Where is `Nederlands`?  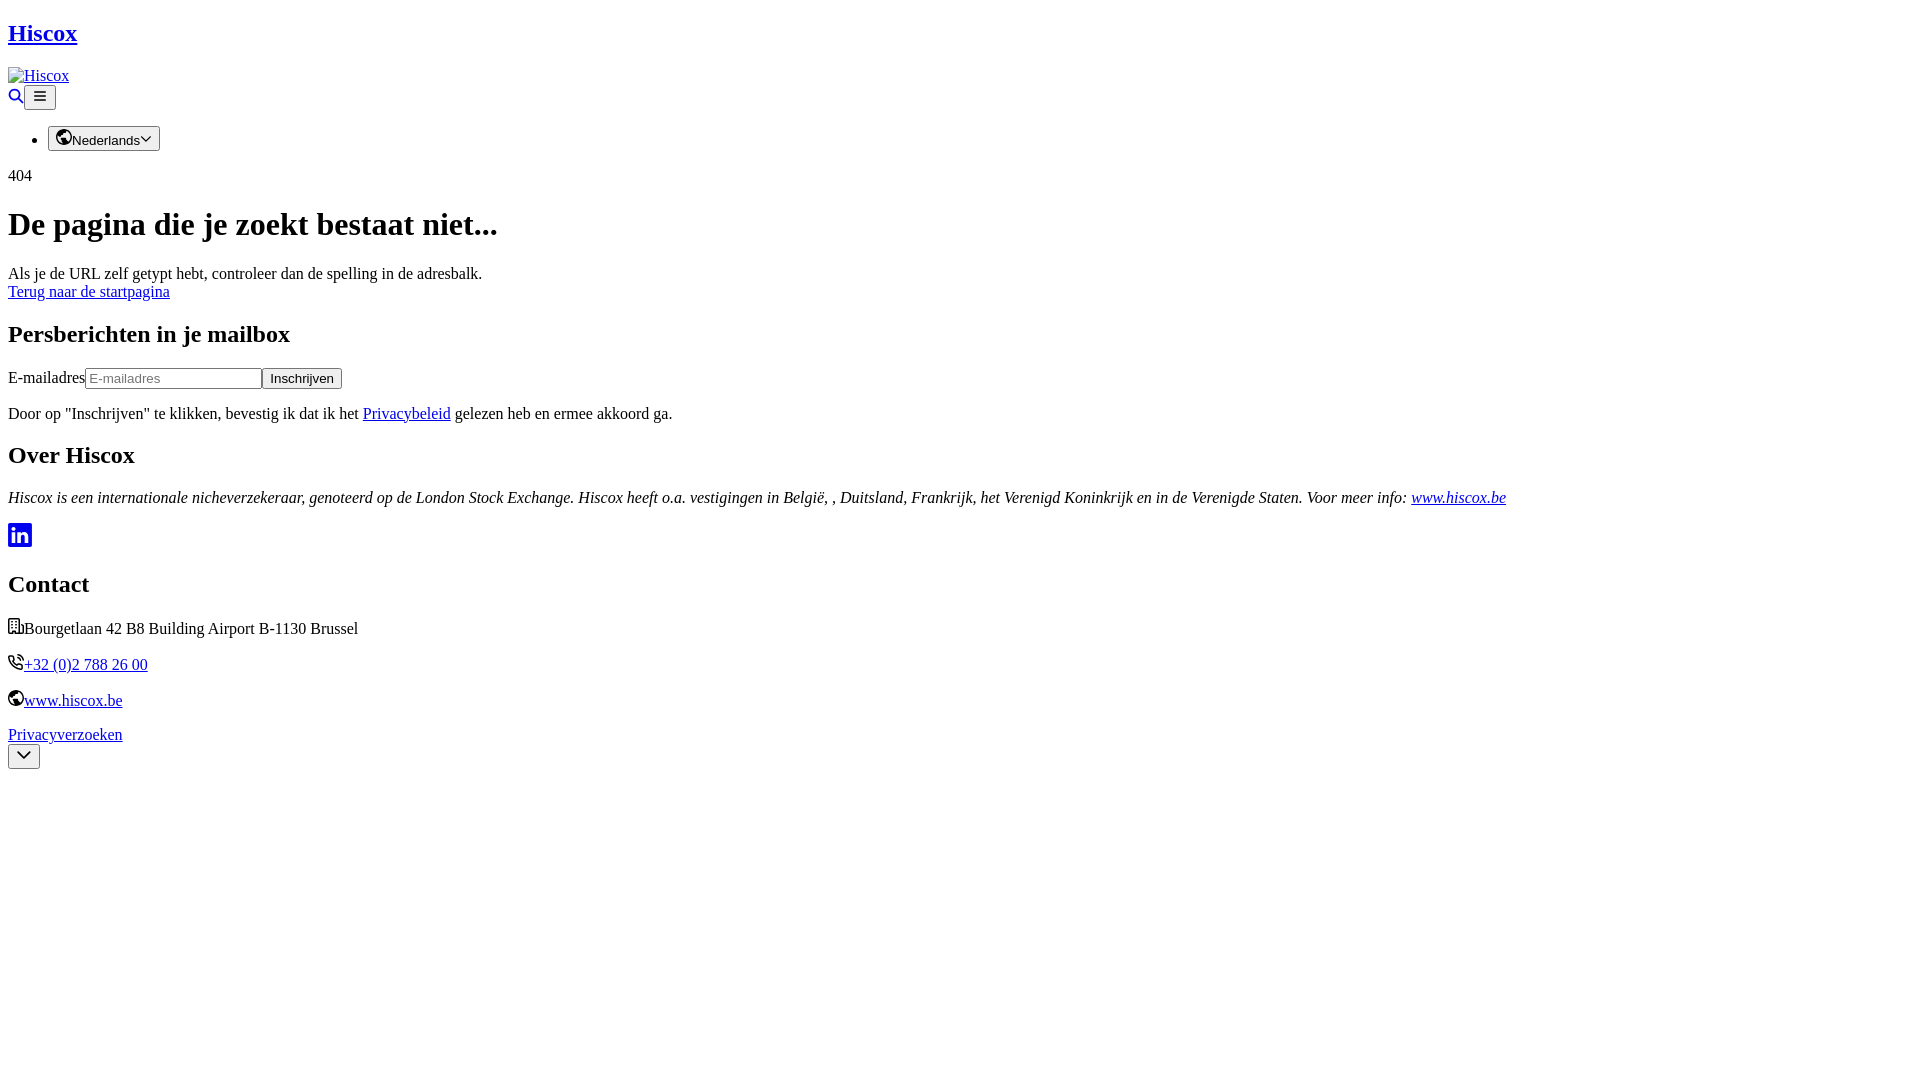
Nederlands is located at coordinates (104, 138).